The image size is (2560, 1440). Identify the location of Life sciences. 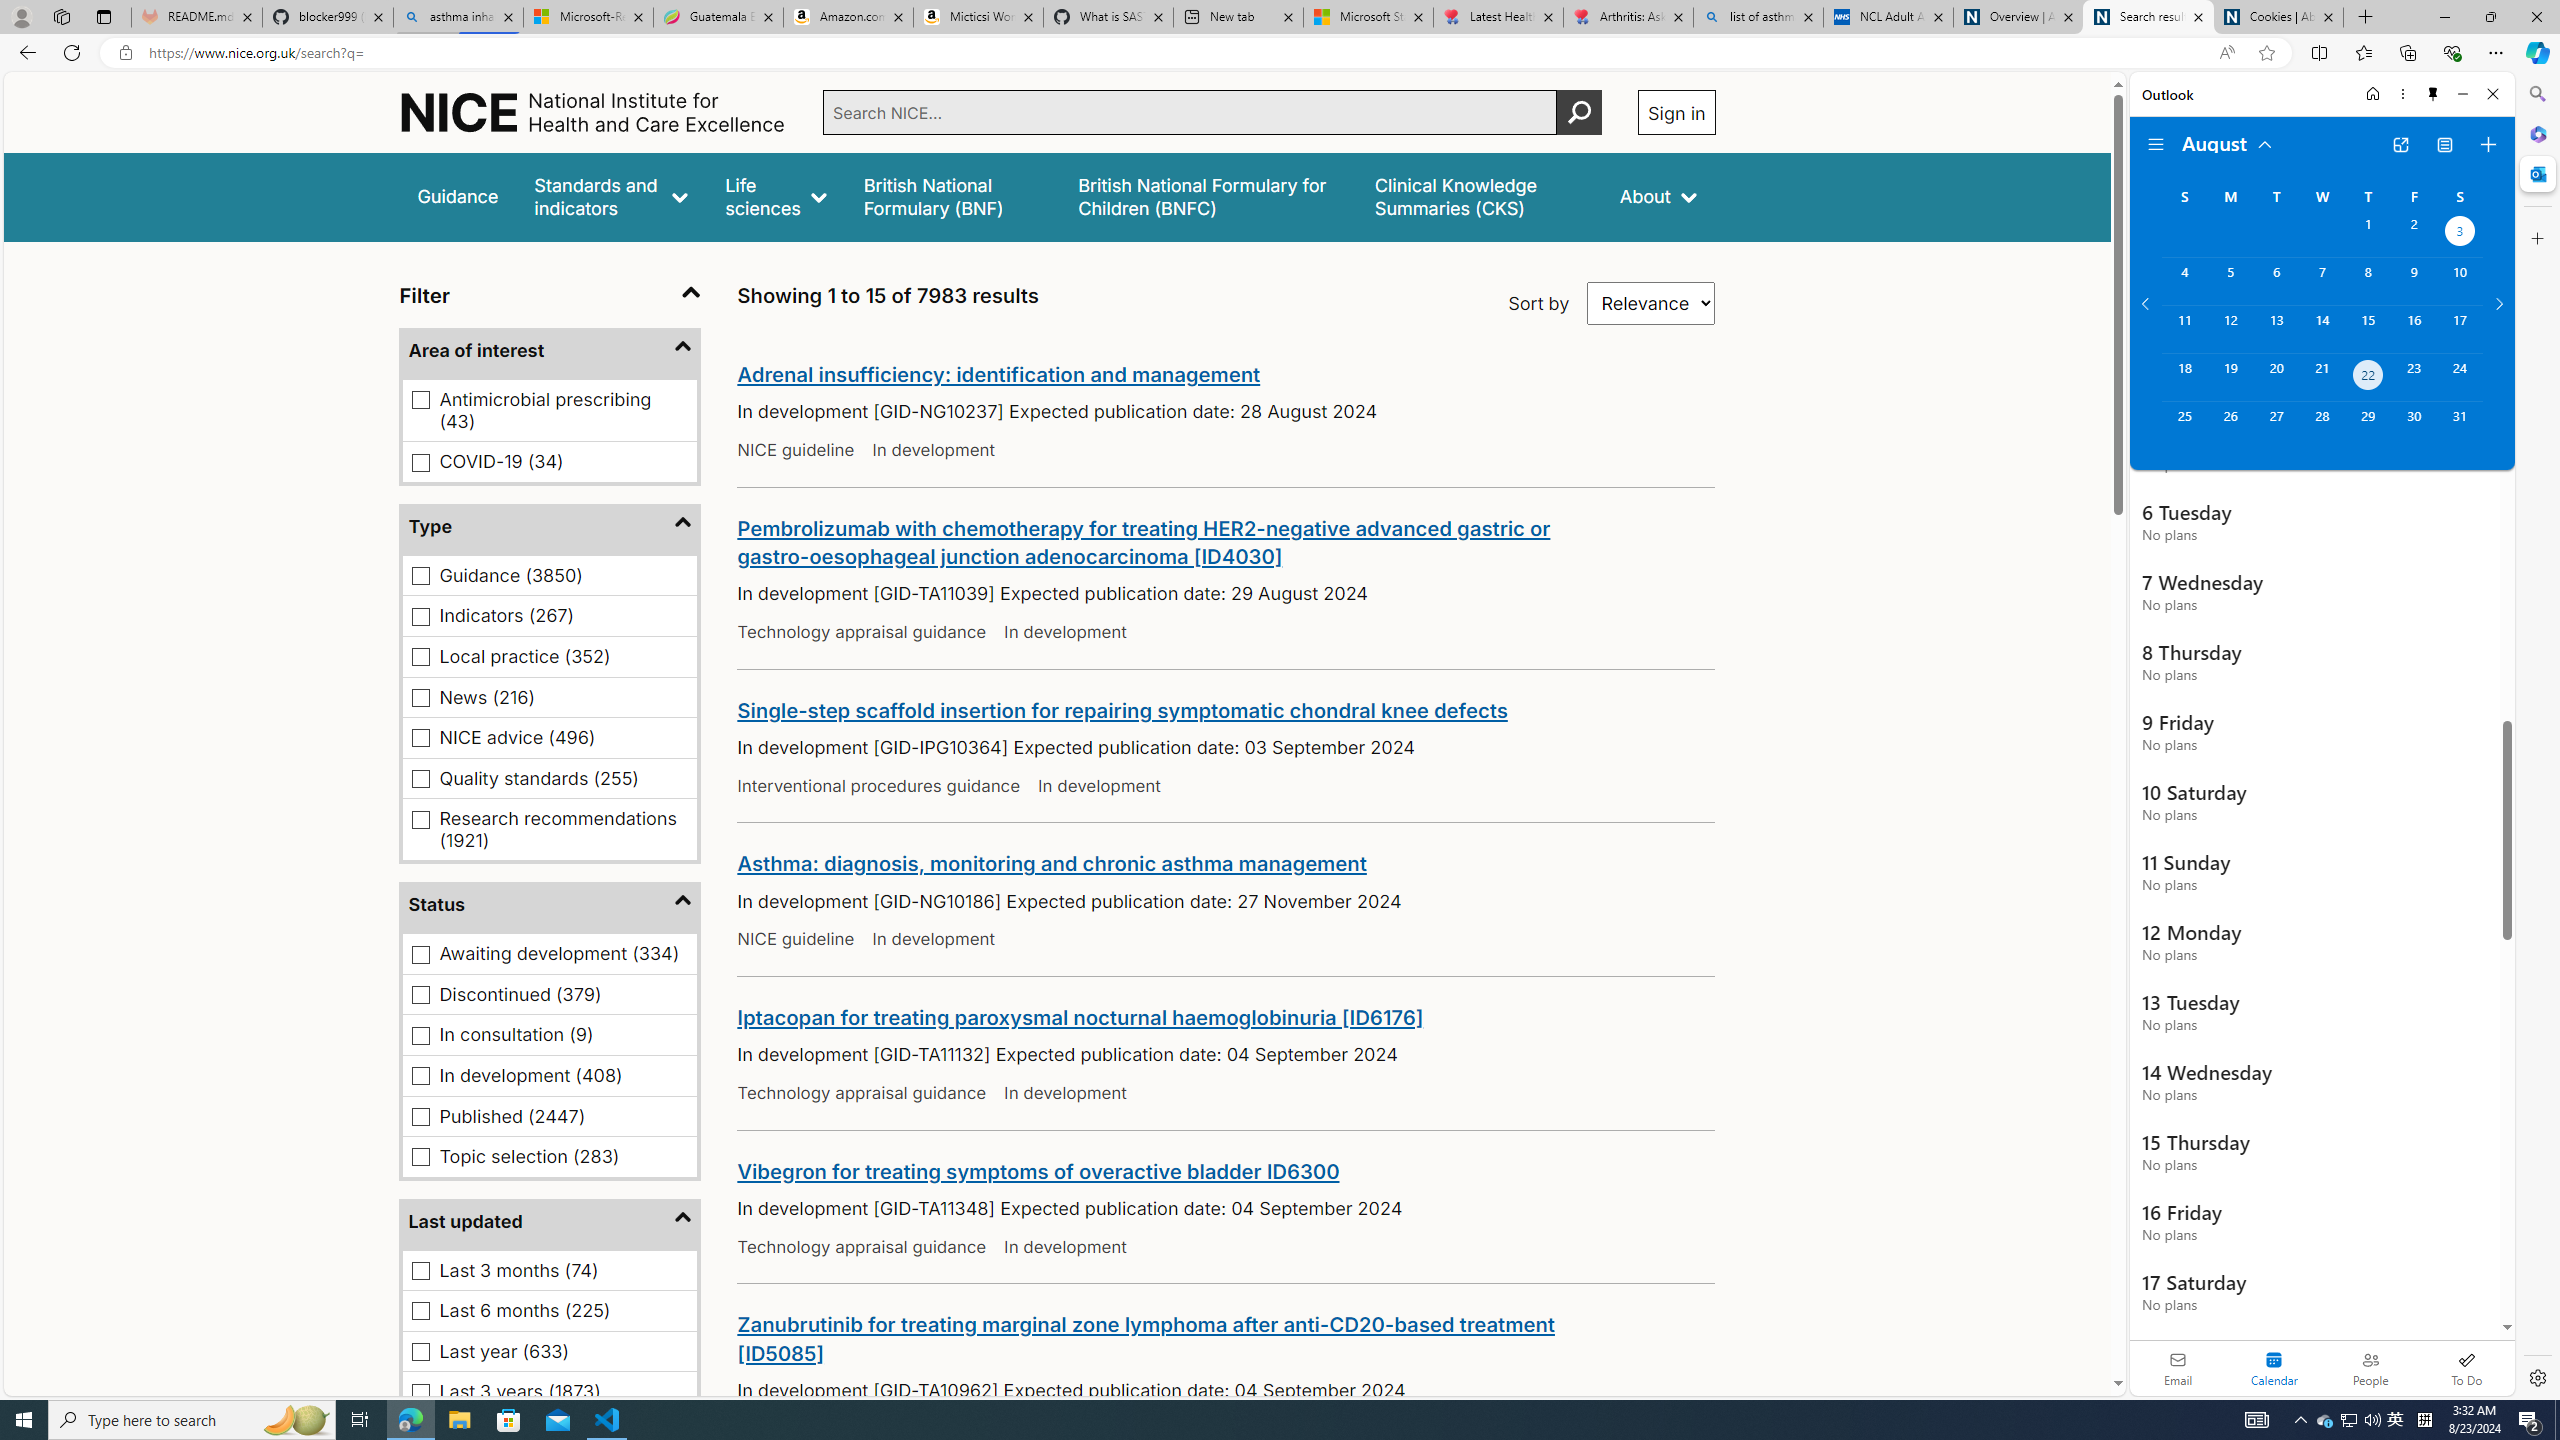
(775, 196).